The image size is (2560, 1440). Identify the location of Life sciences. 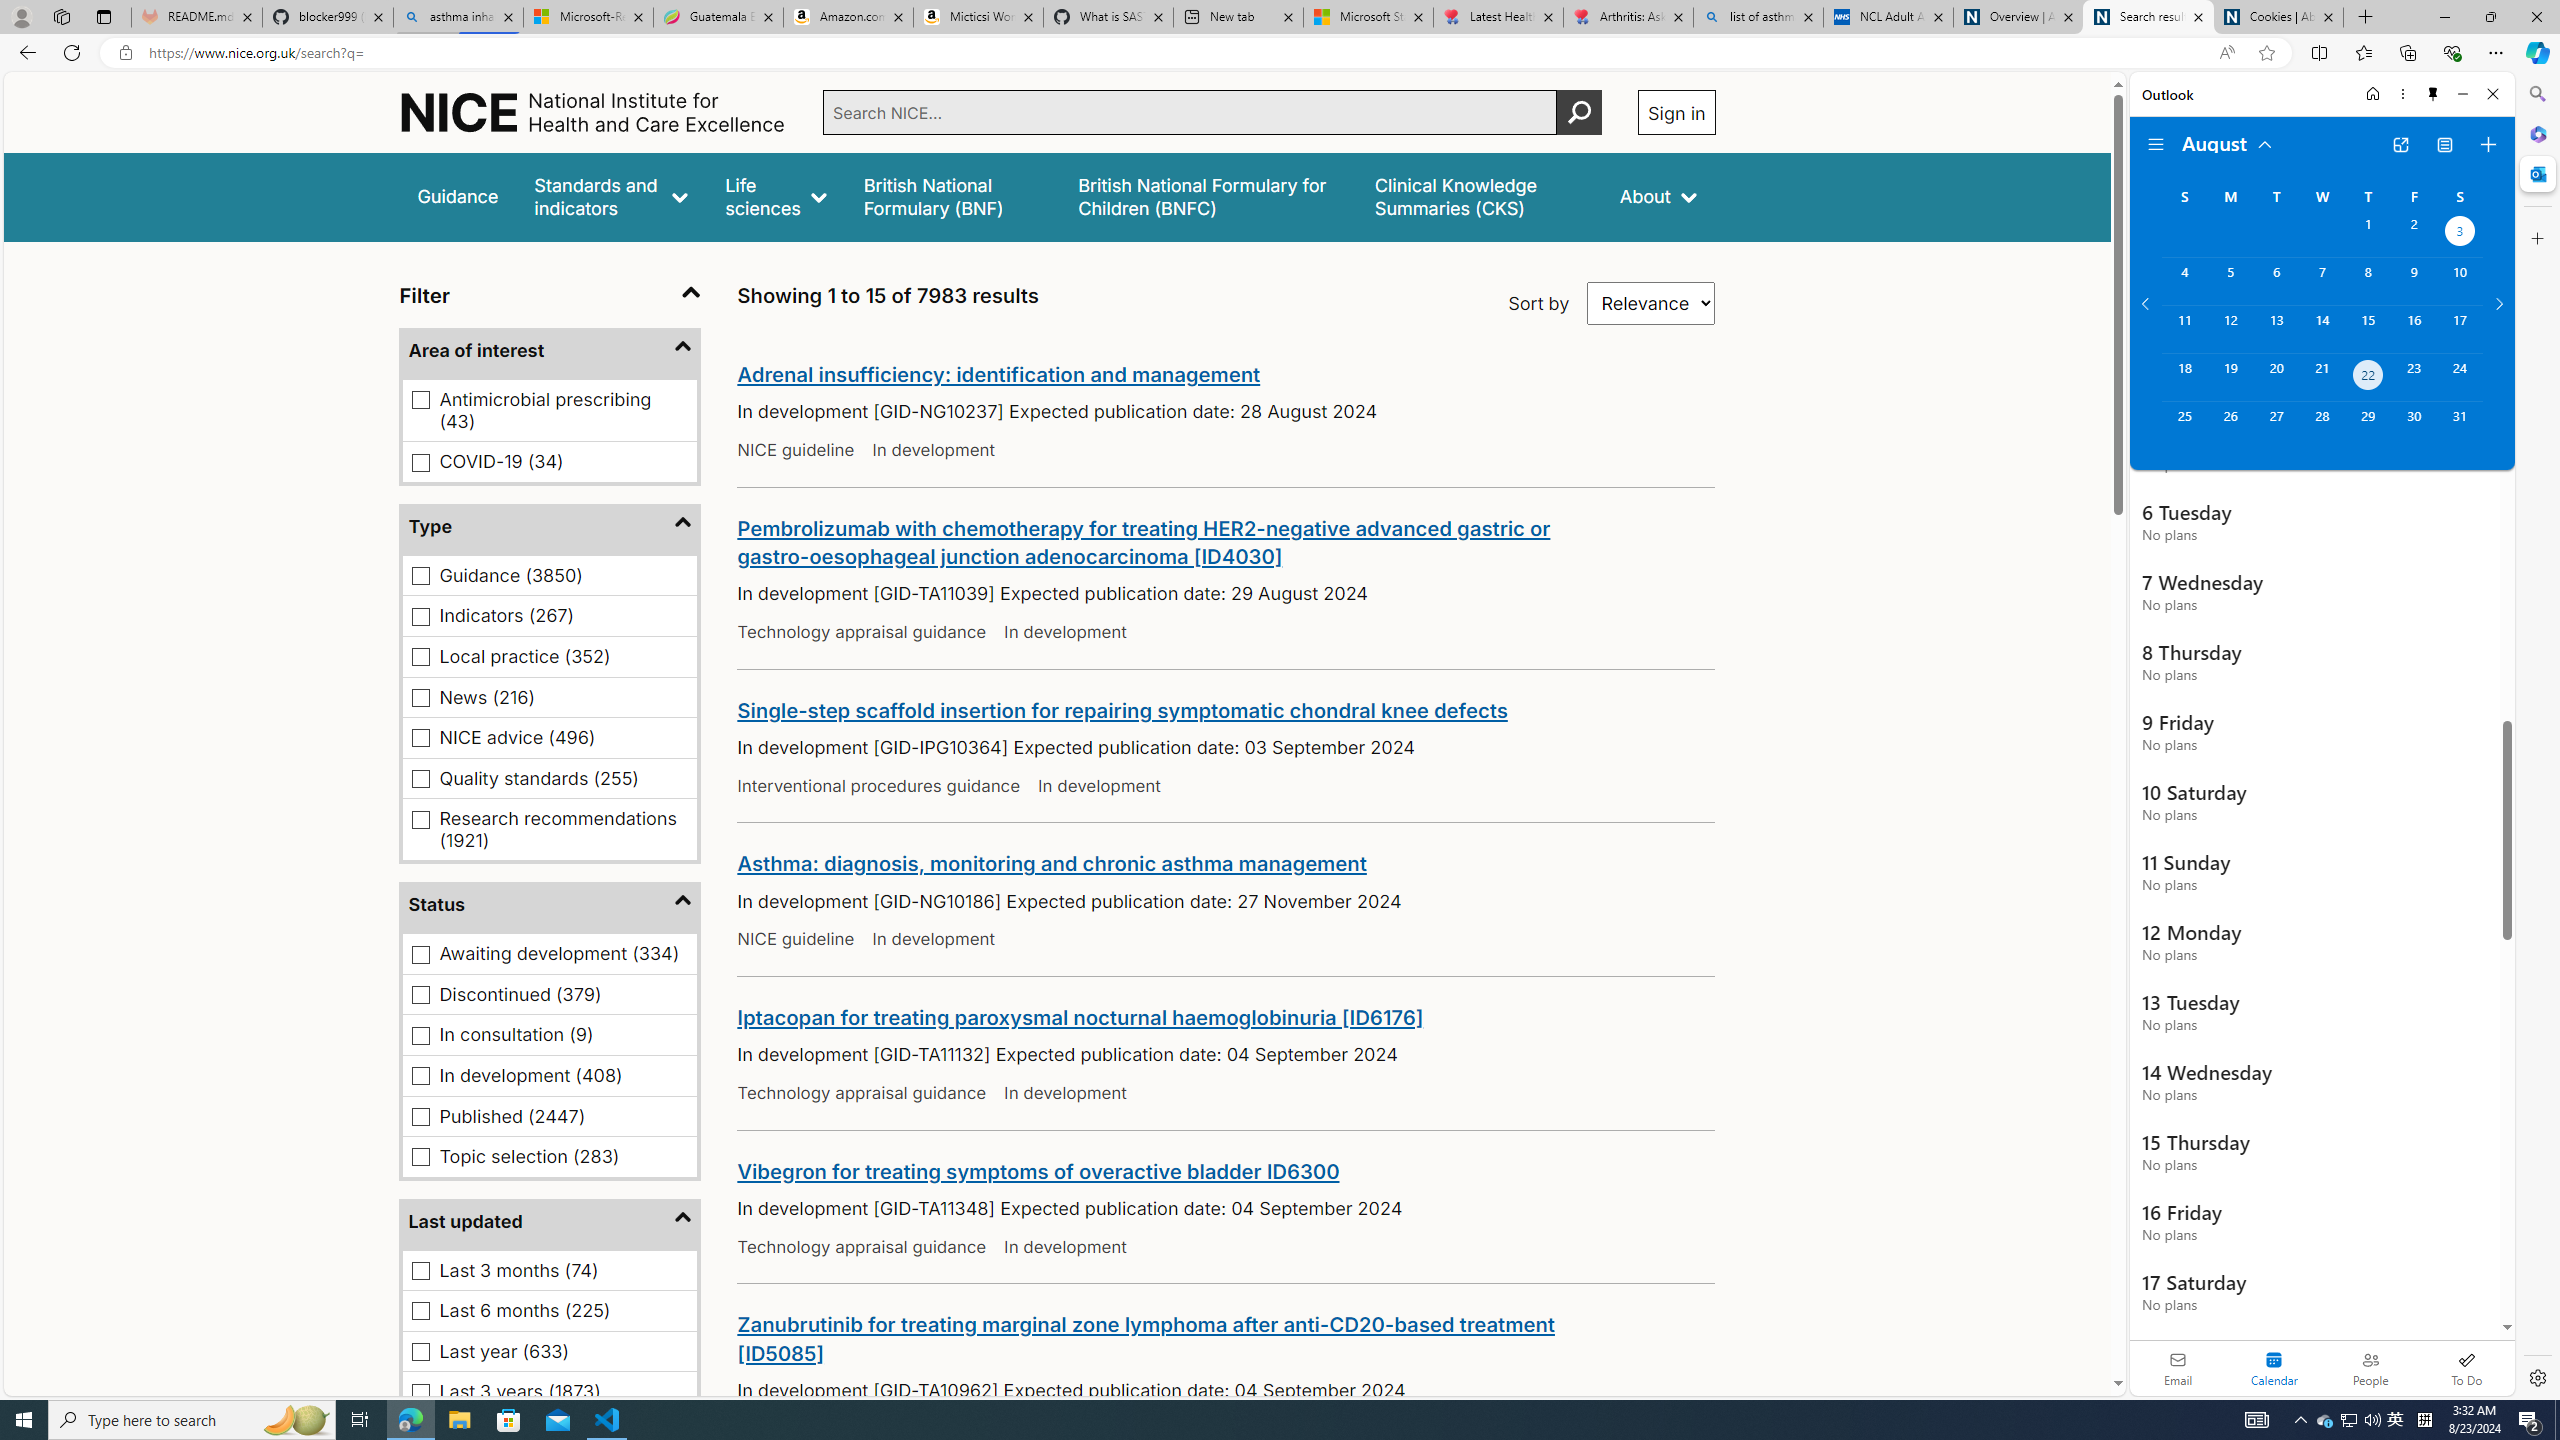
(775, 196).